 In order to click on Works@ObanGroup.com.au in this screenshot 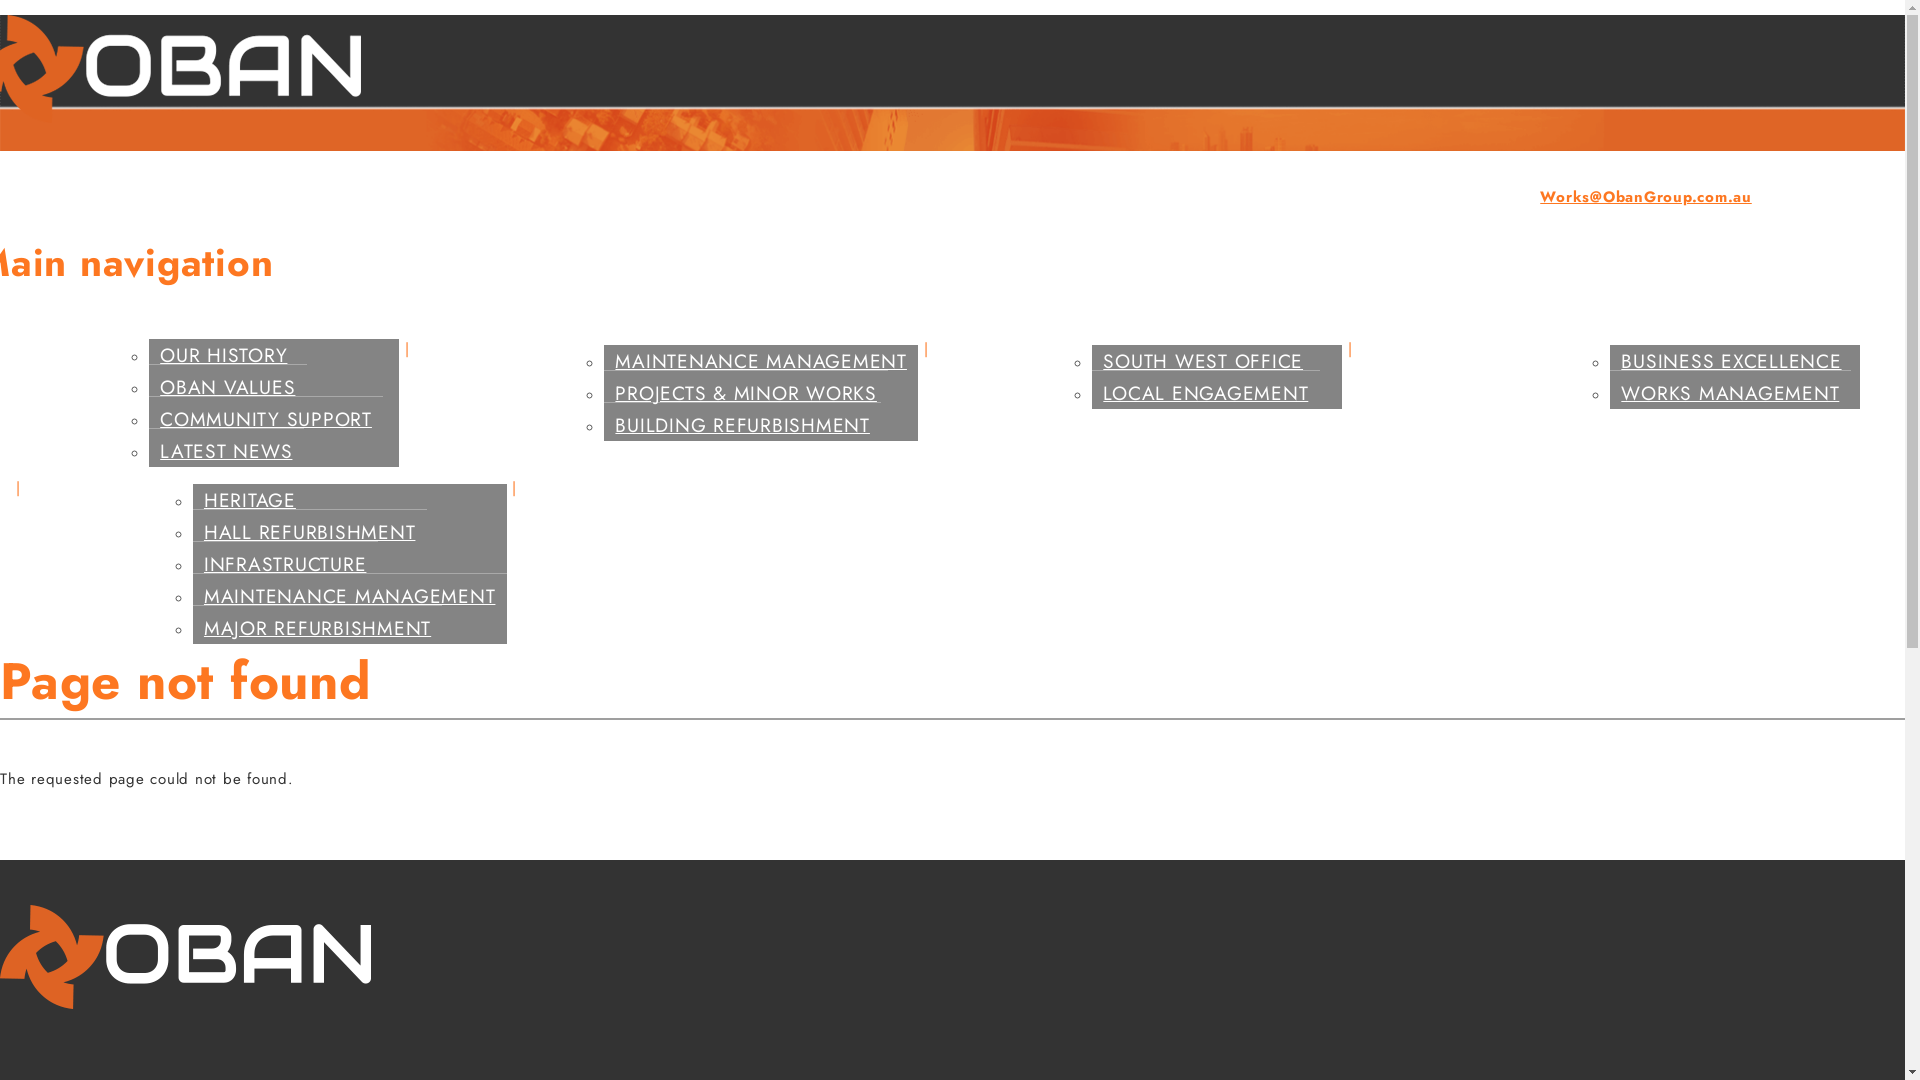, I will do `click(1646, 197)`.